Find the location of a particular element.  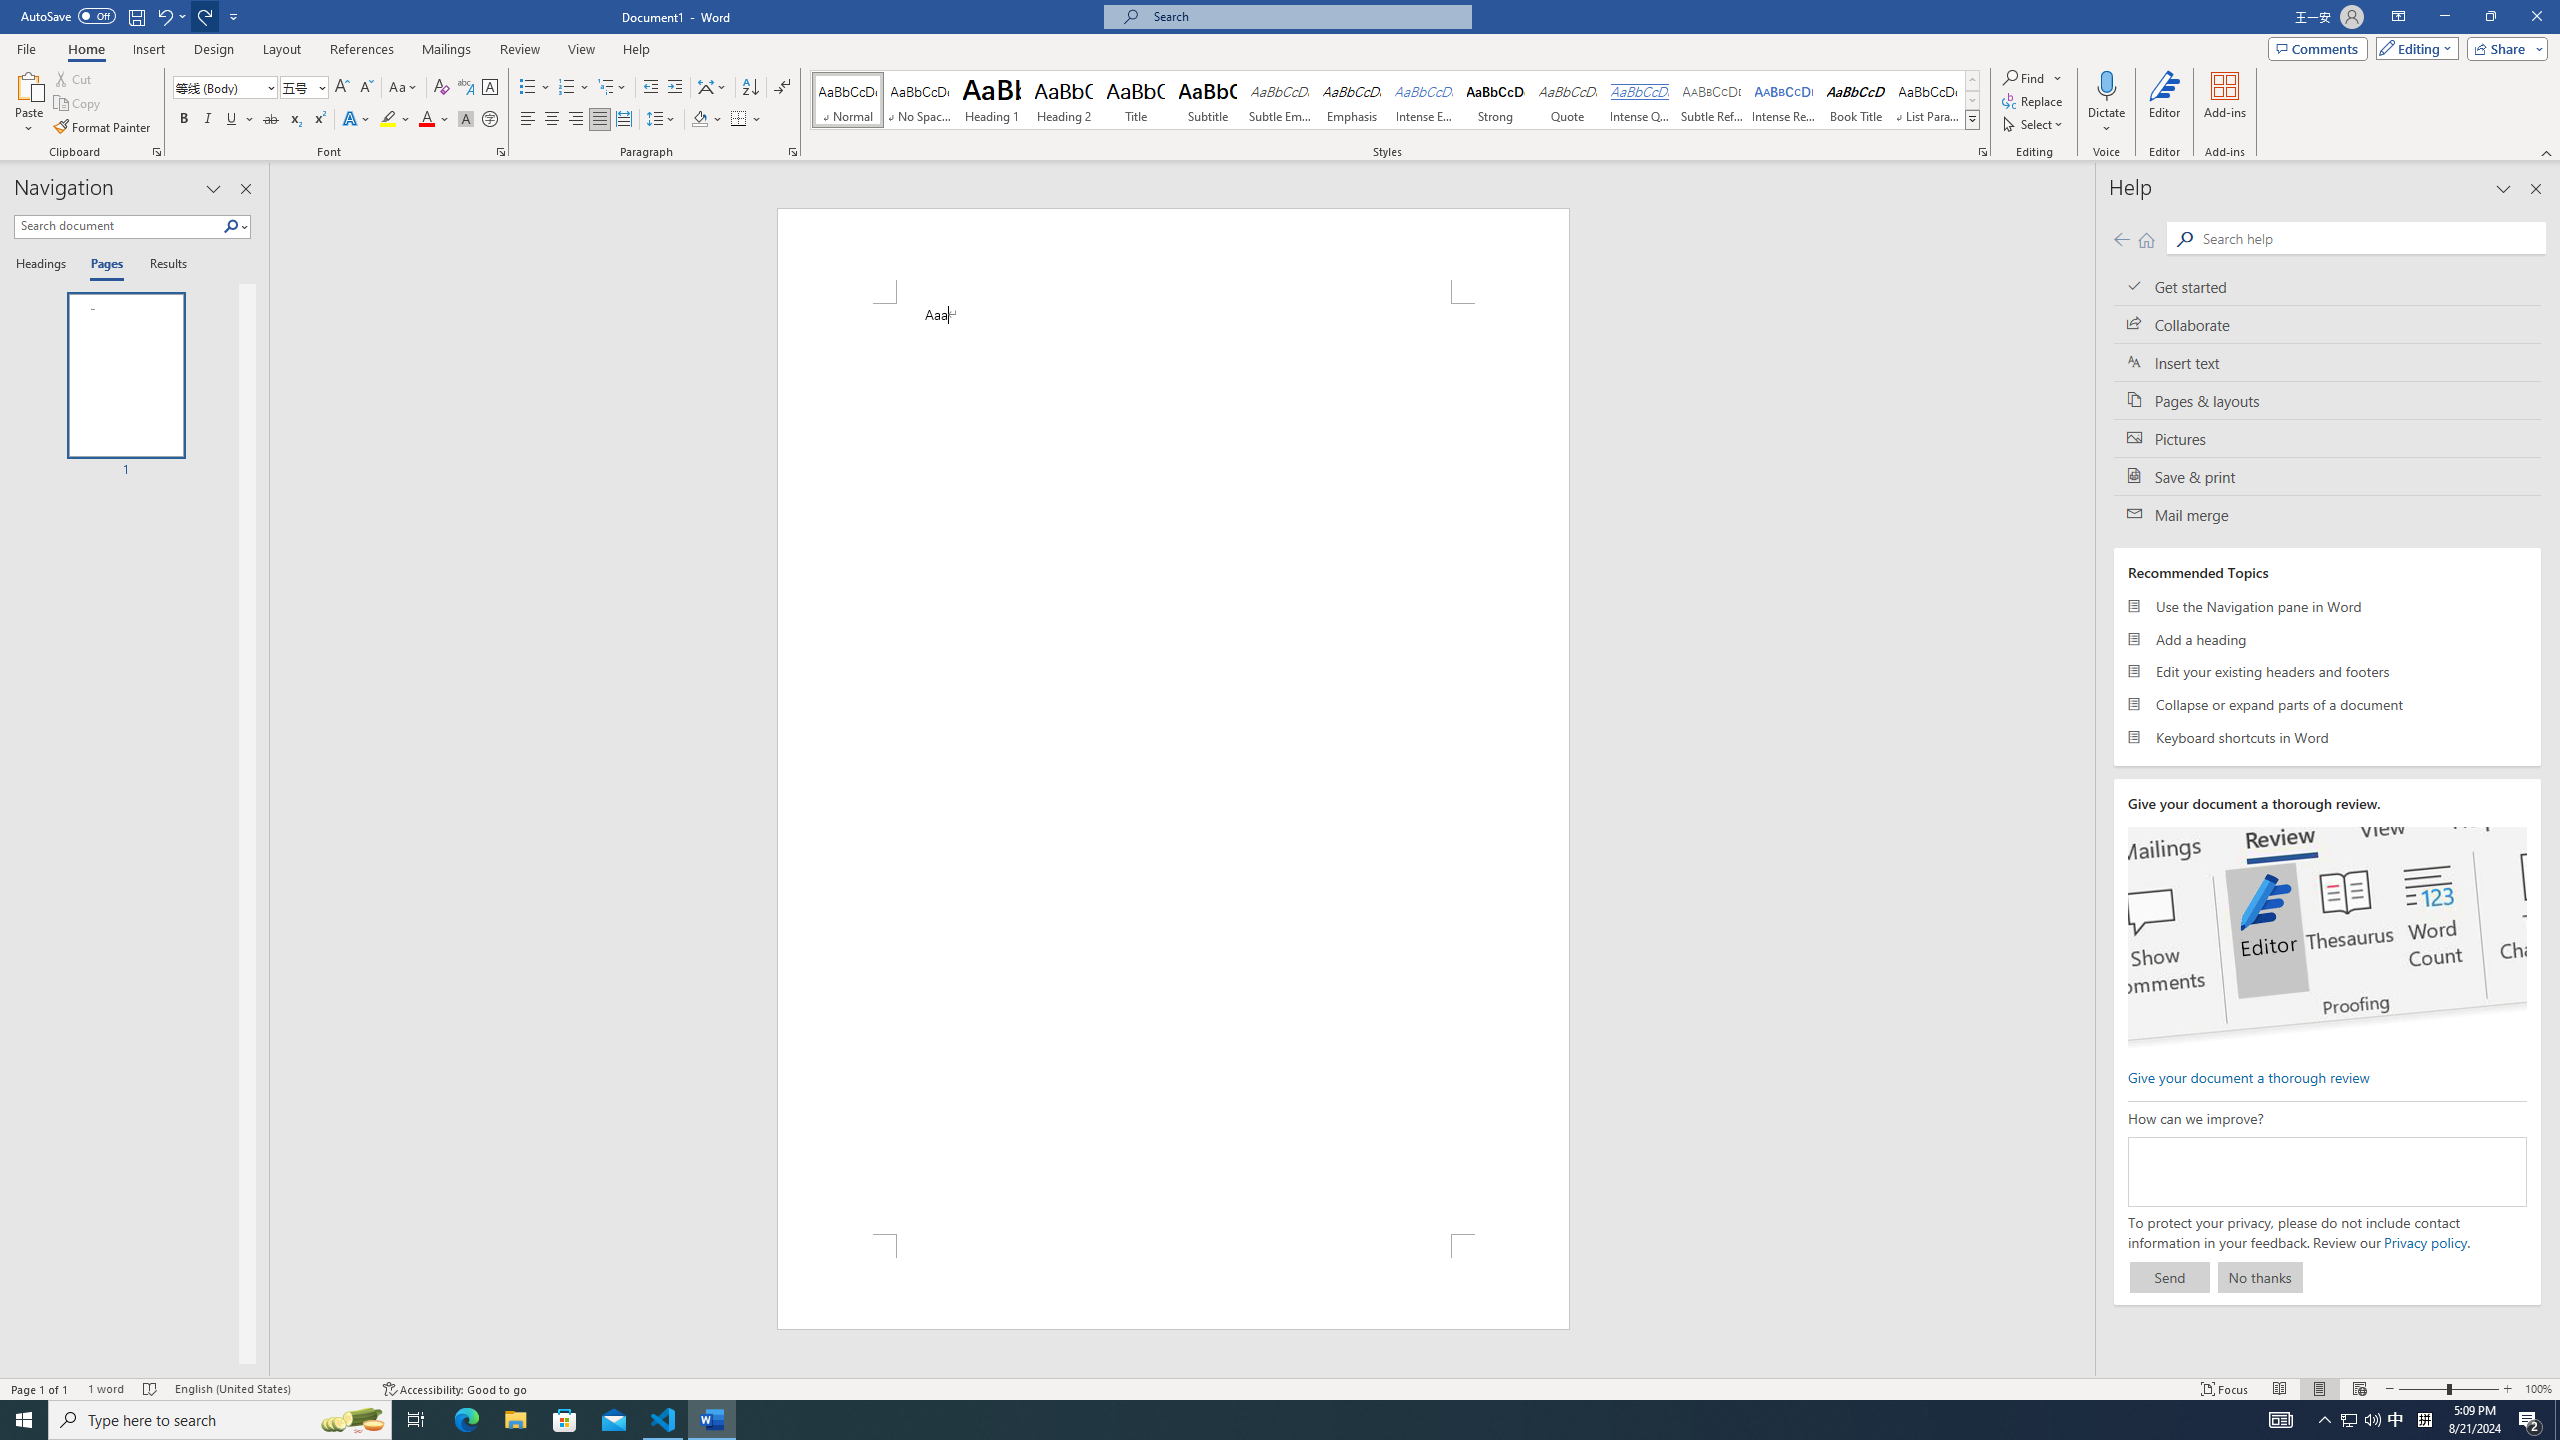

Title is located at coordinates (1136, 100).